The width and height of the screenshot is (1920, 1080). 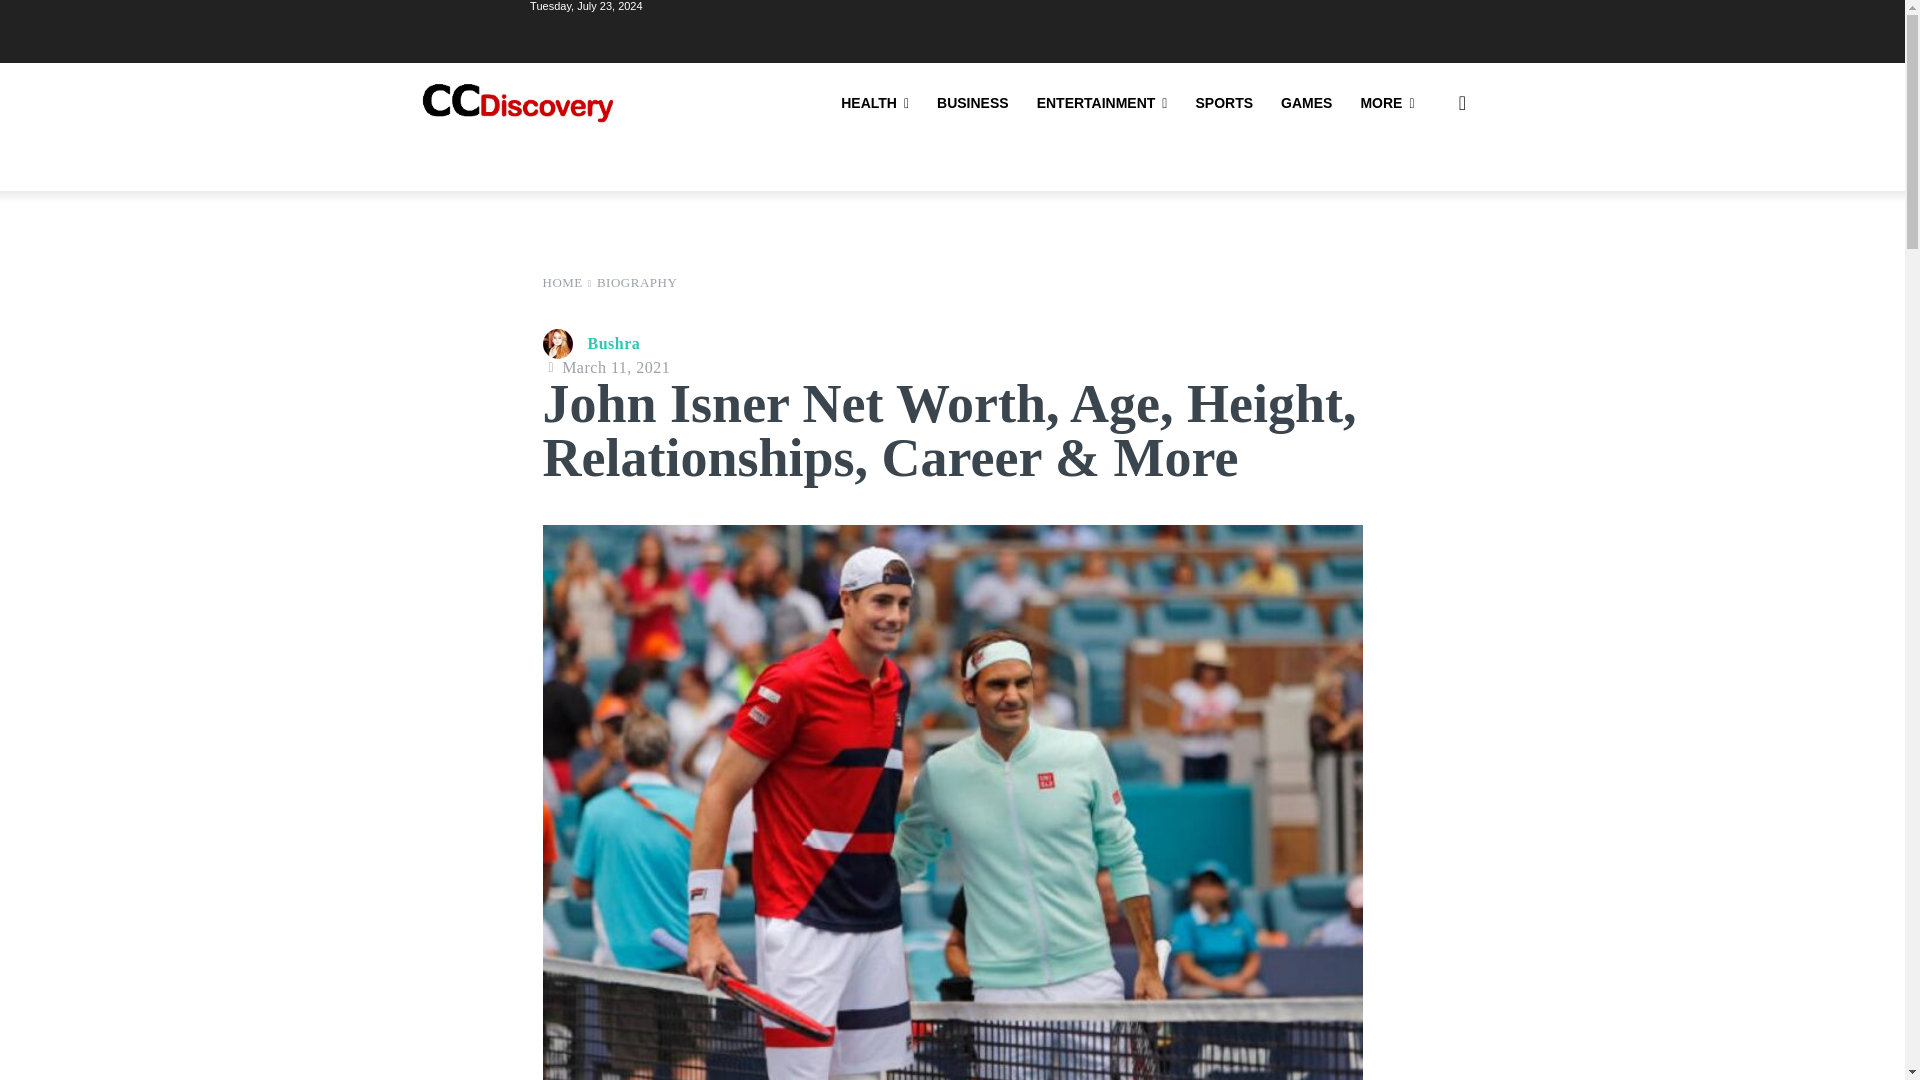 What do you see at coordinates (875, 102) in the screenshot?
I see `HEALTH` at bounding box center [875, 102].